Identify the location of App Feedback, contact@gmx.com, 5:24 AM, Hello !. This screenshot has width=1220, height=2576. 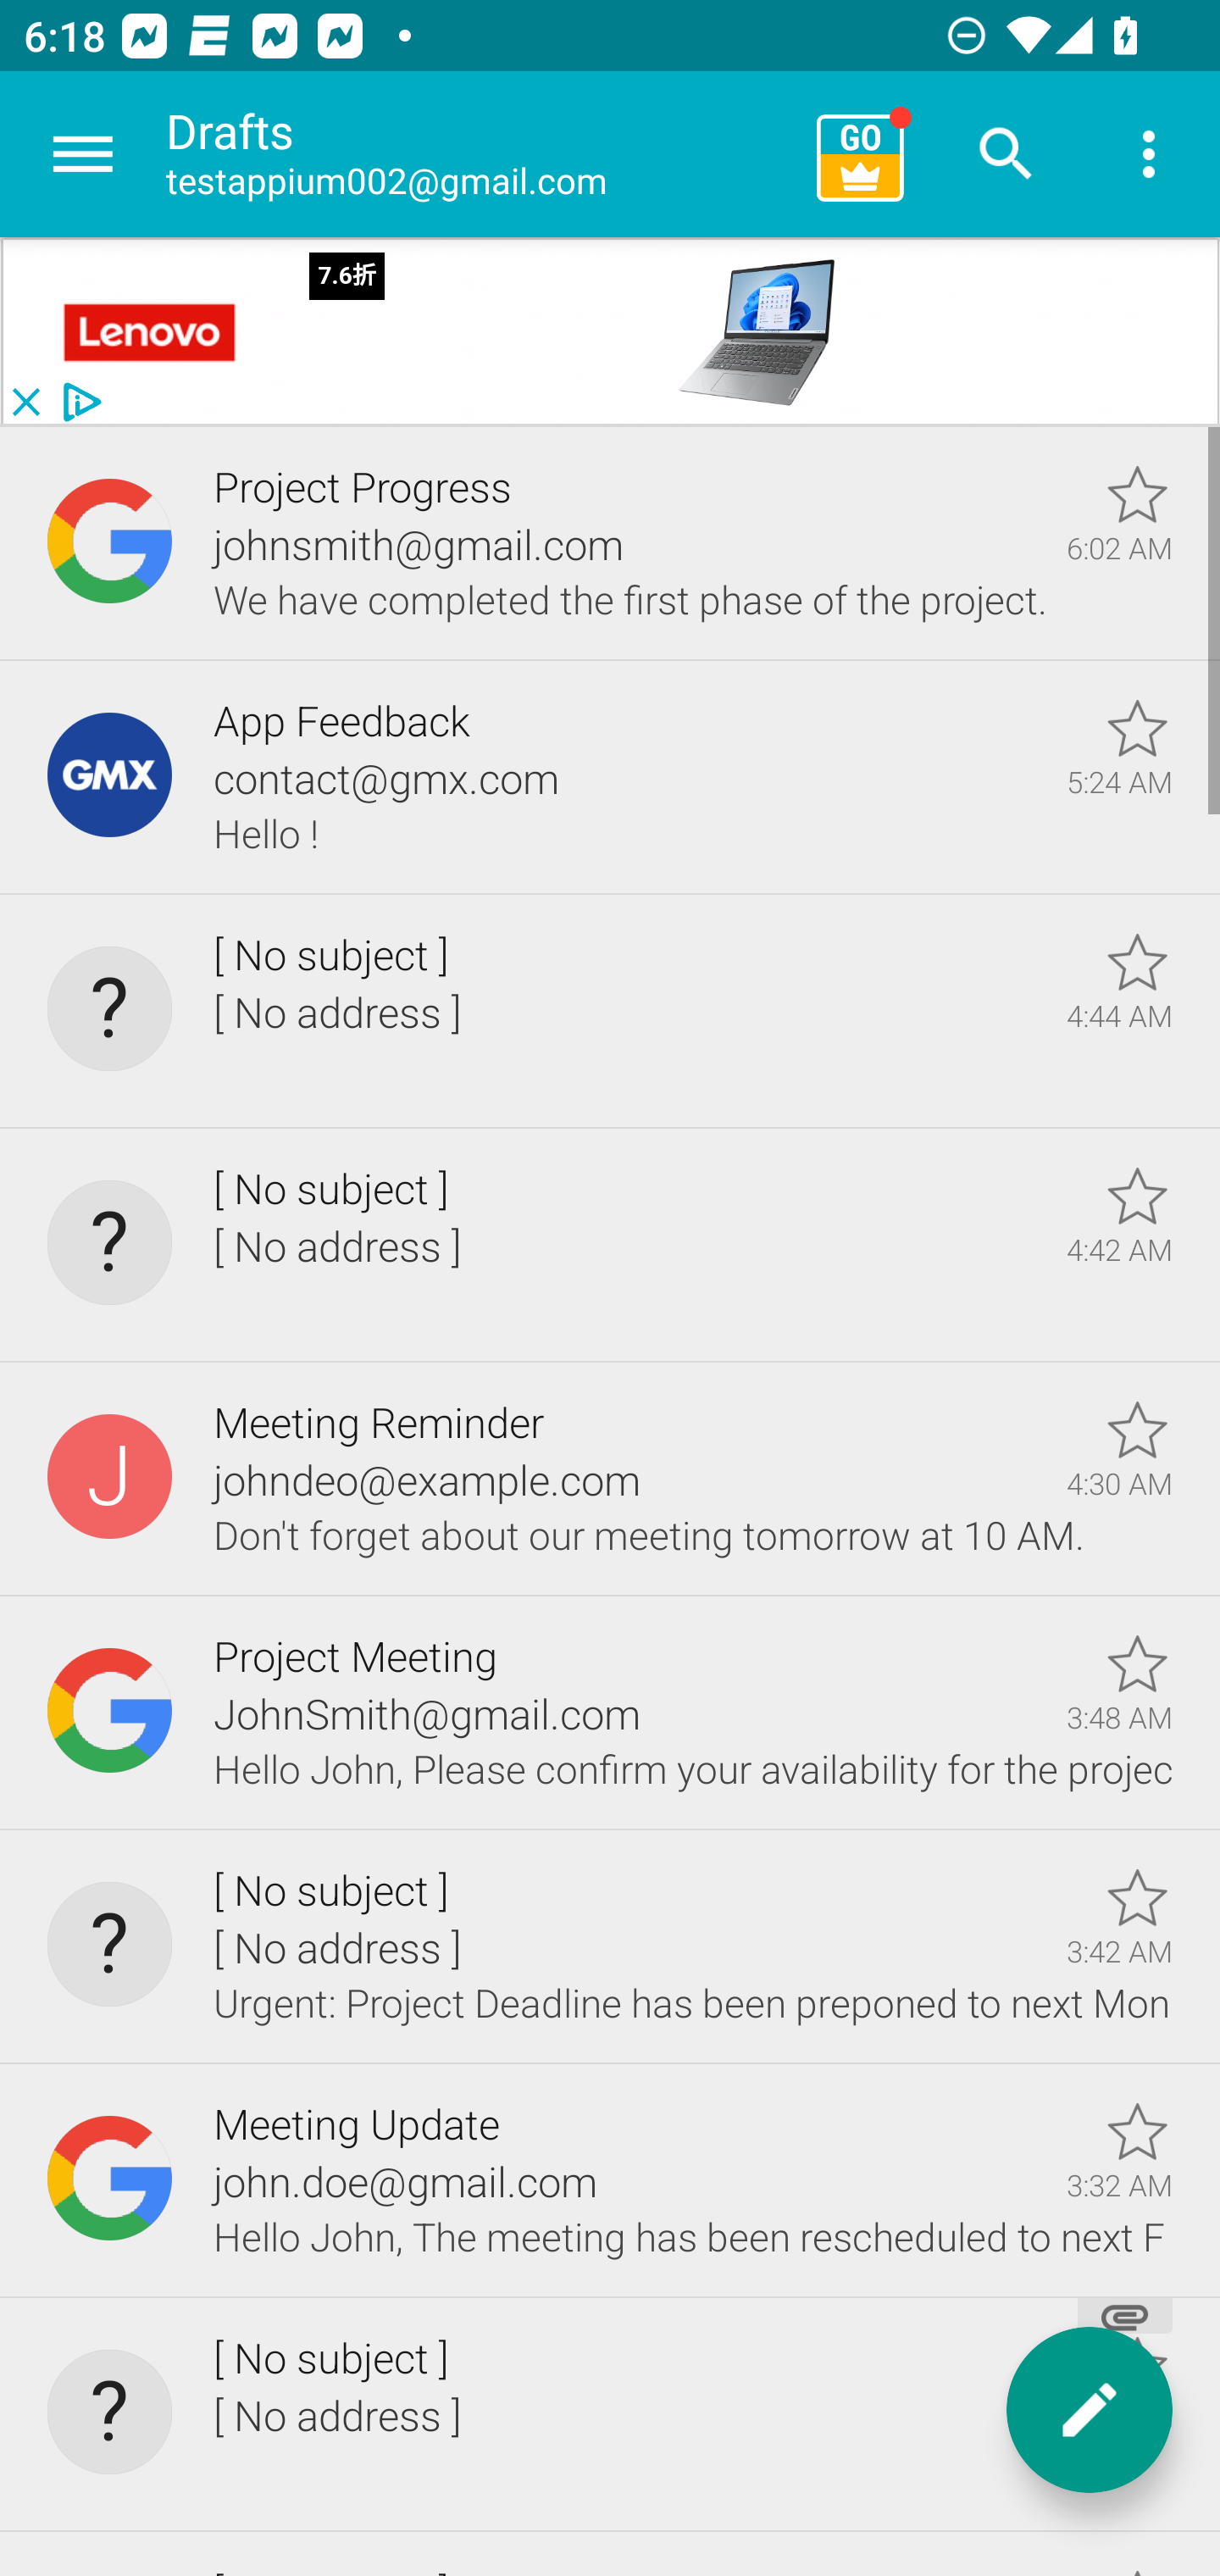
(610, 778).